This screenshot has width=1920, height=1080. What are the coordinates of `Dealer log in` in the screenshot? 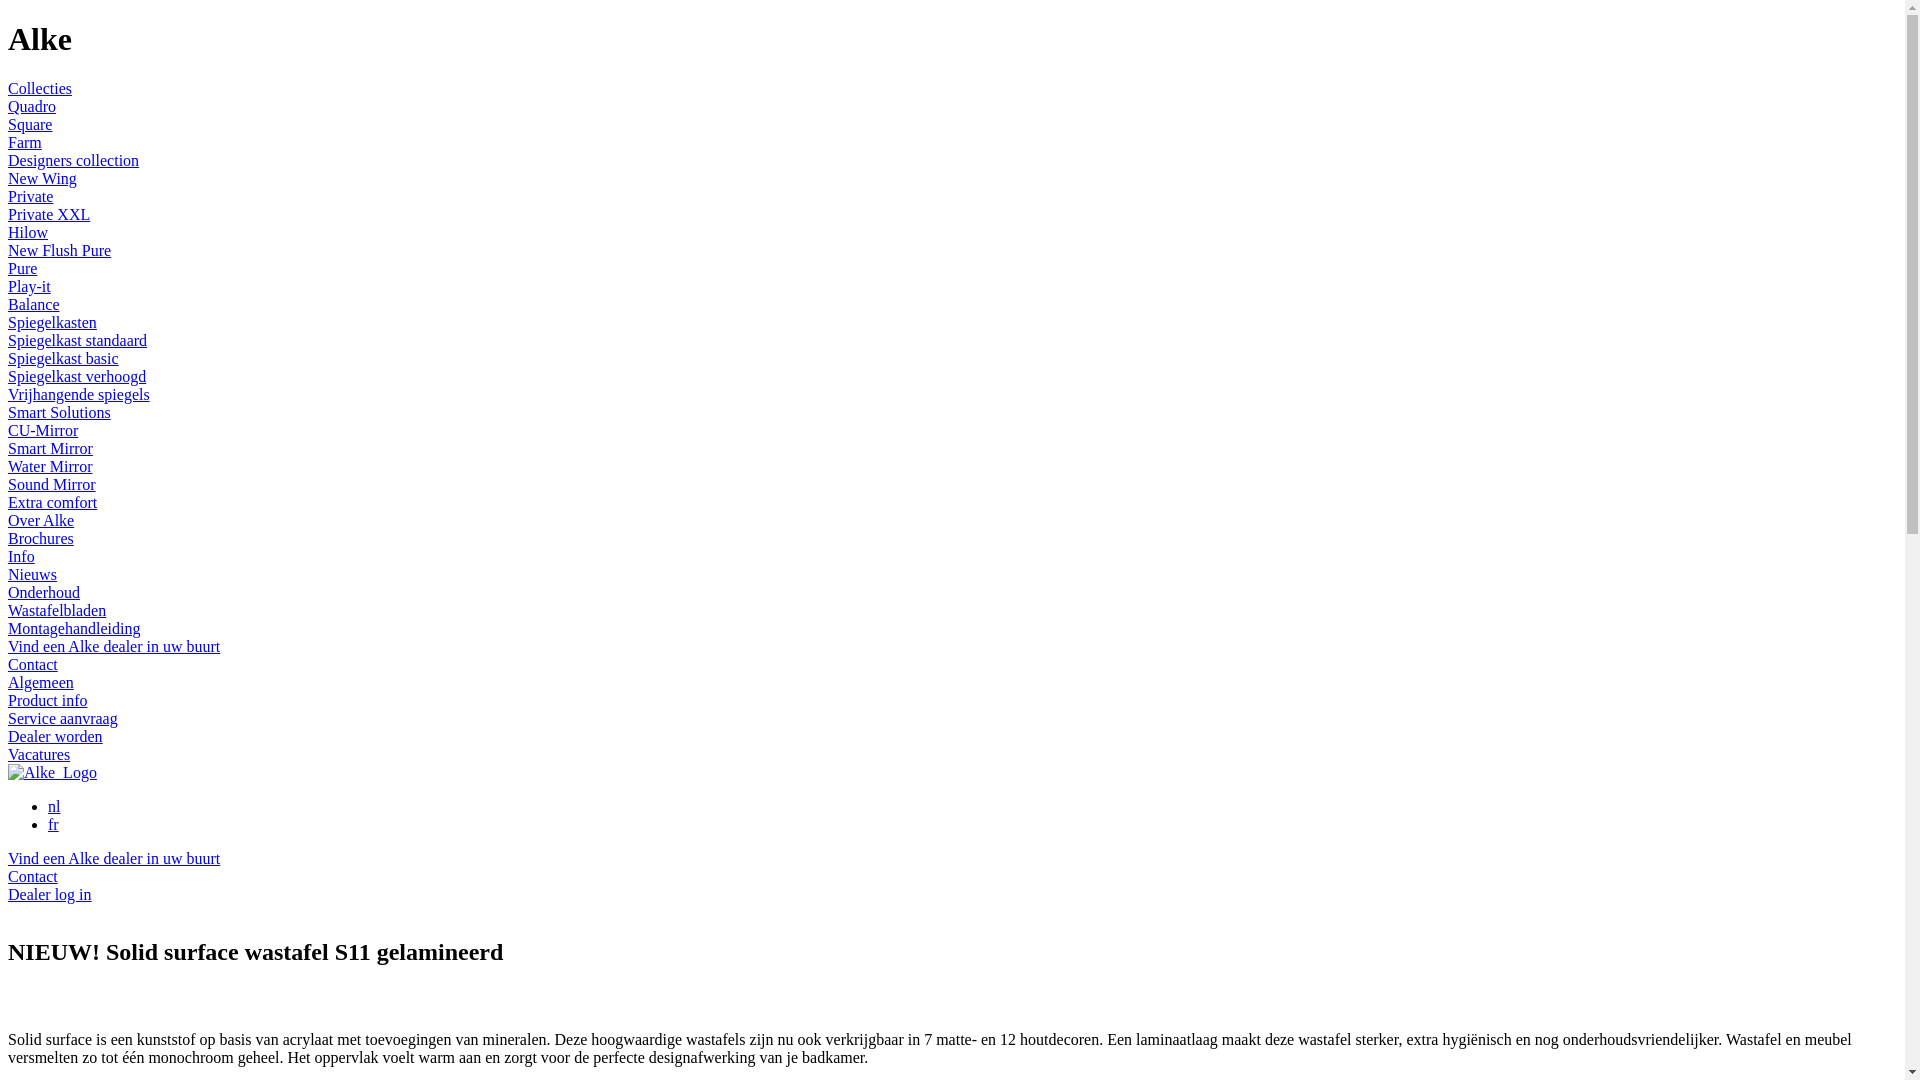 It's located at (50, 894).